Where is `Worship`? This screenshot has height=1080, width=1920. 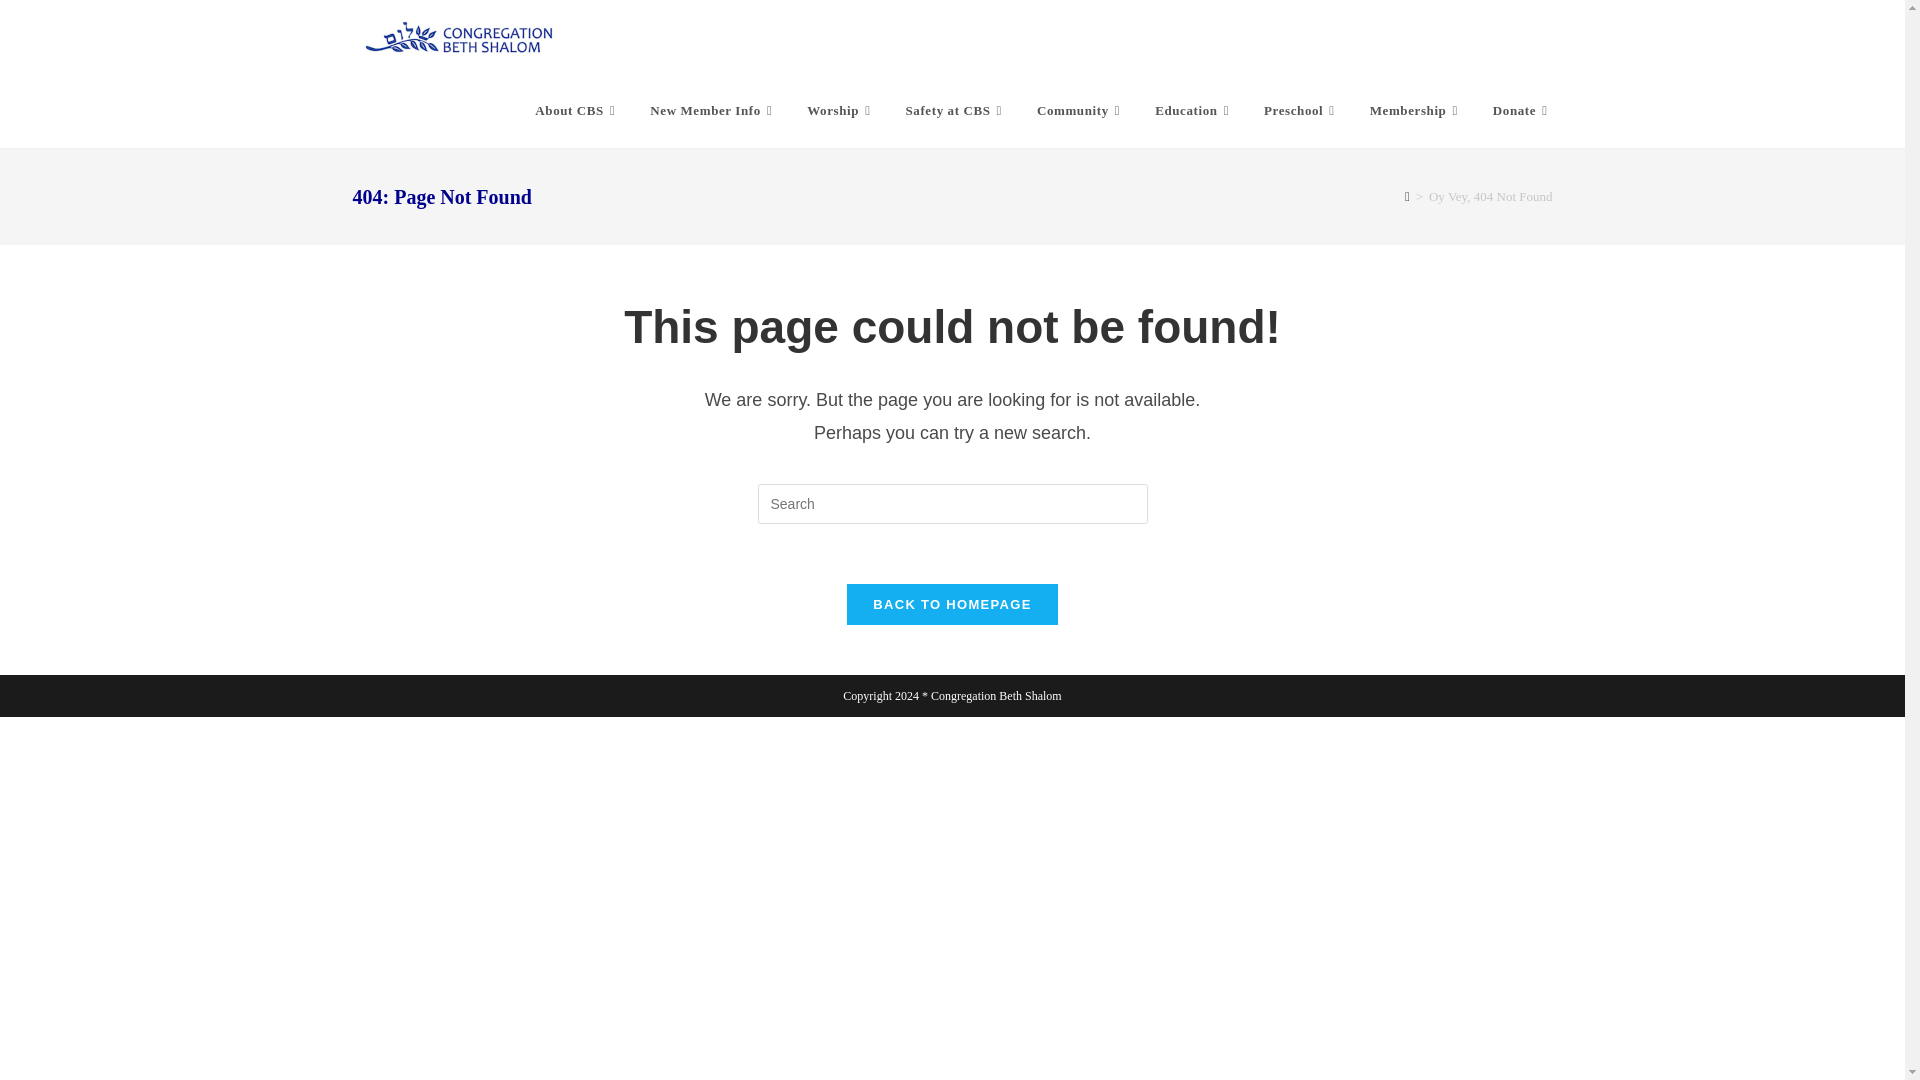
Worship is located at coordinates (840, 110).